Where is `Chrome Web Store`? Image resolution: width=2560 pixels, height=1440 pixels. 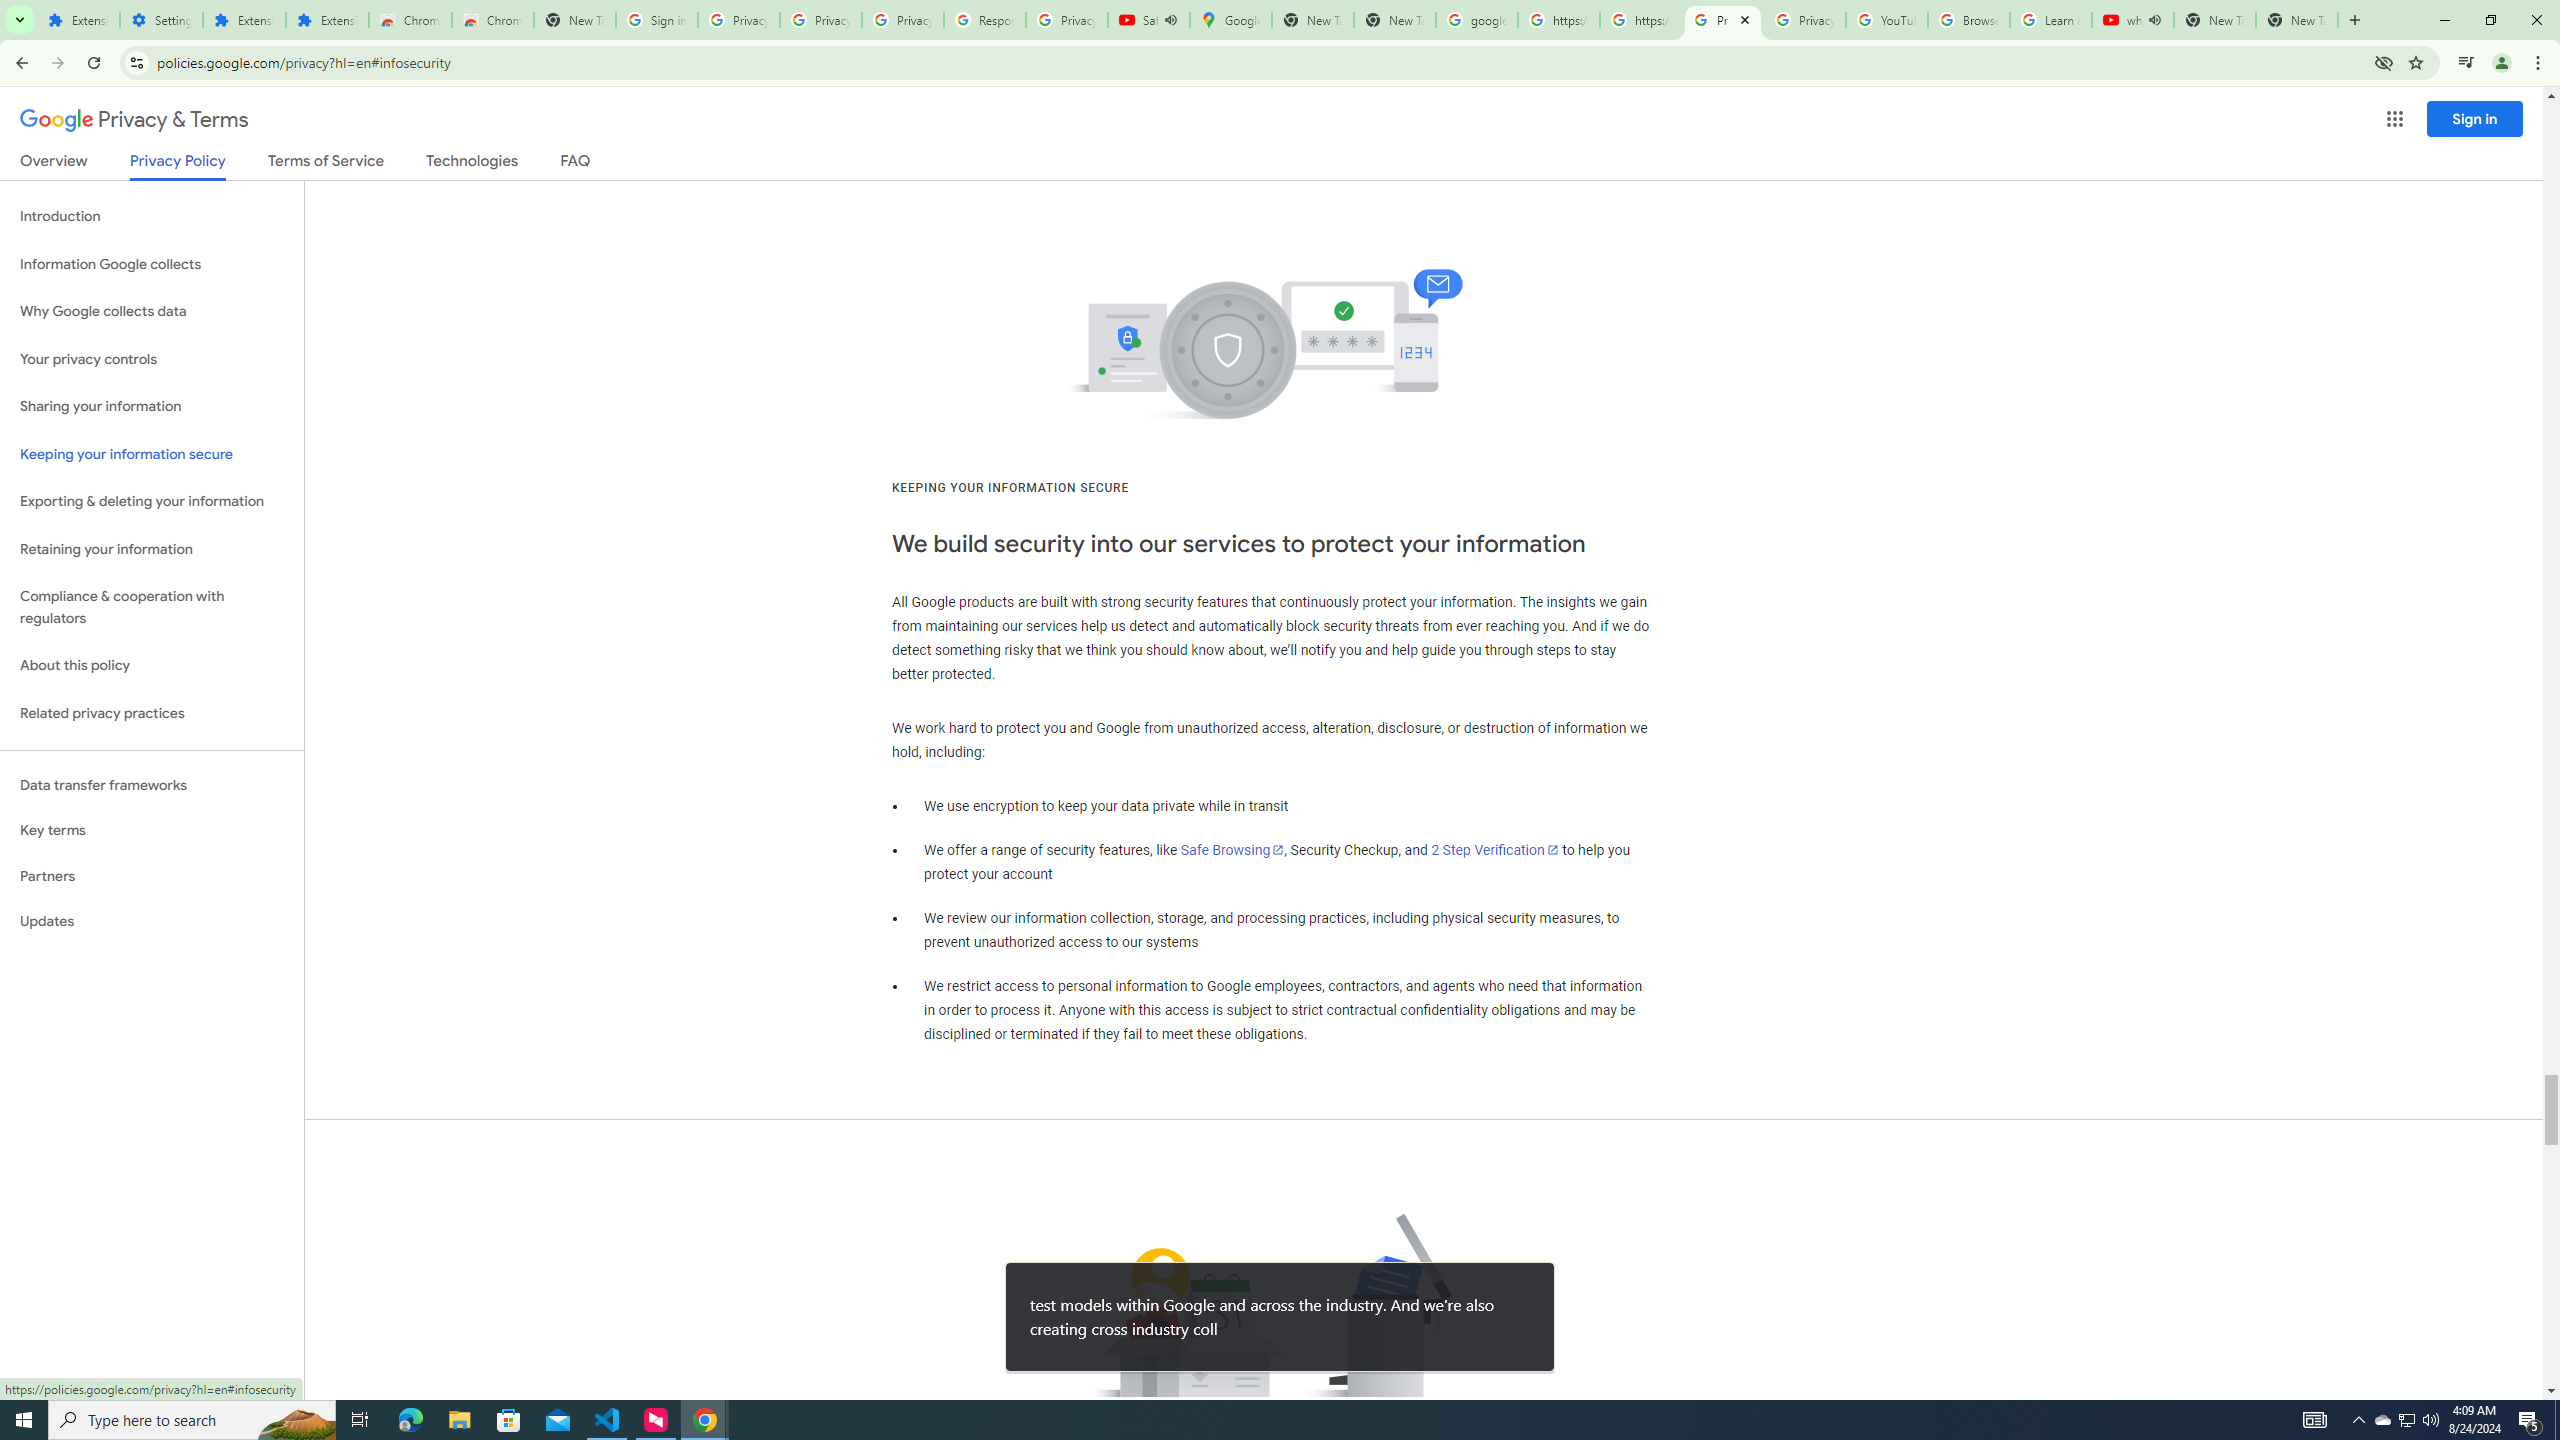 Chrome Web Store is located at coordinates (410, 20).